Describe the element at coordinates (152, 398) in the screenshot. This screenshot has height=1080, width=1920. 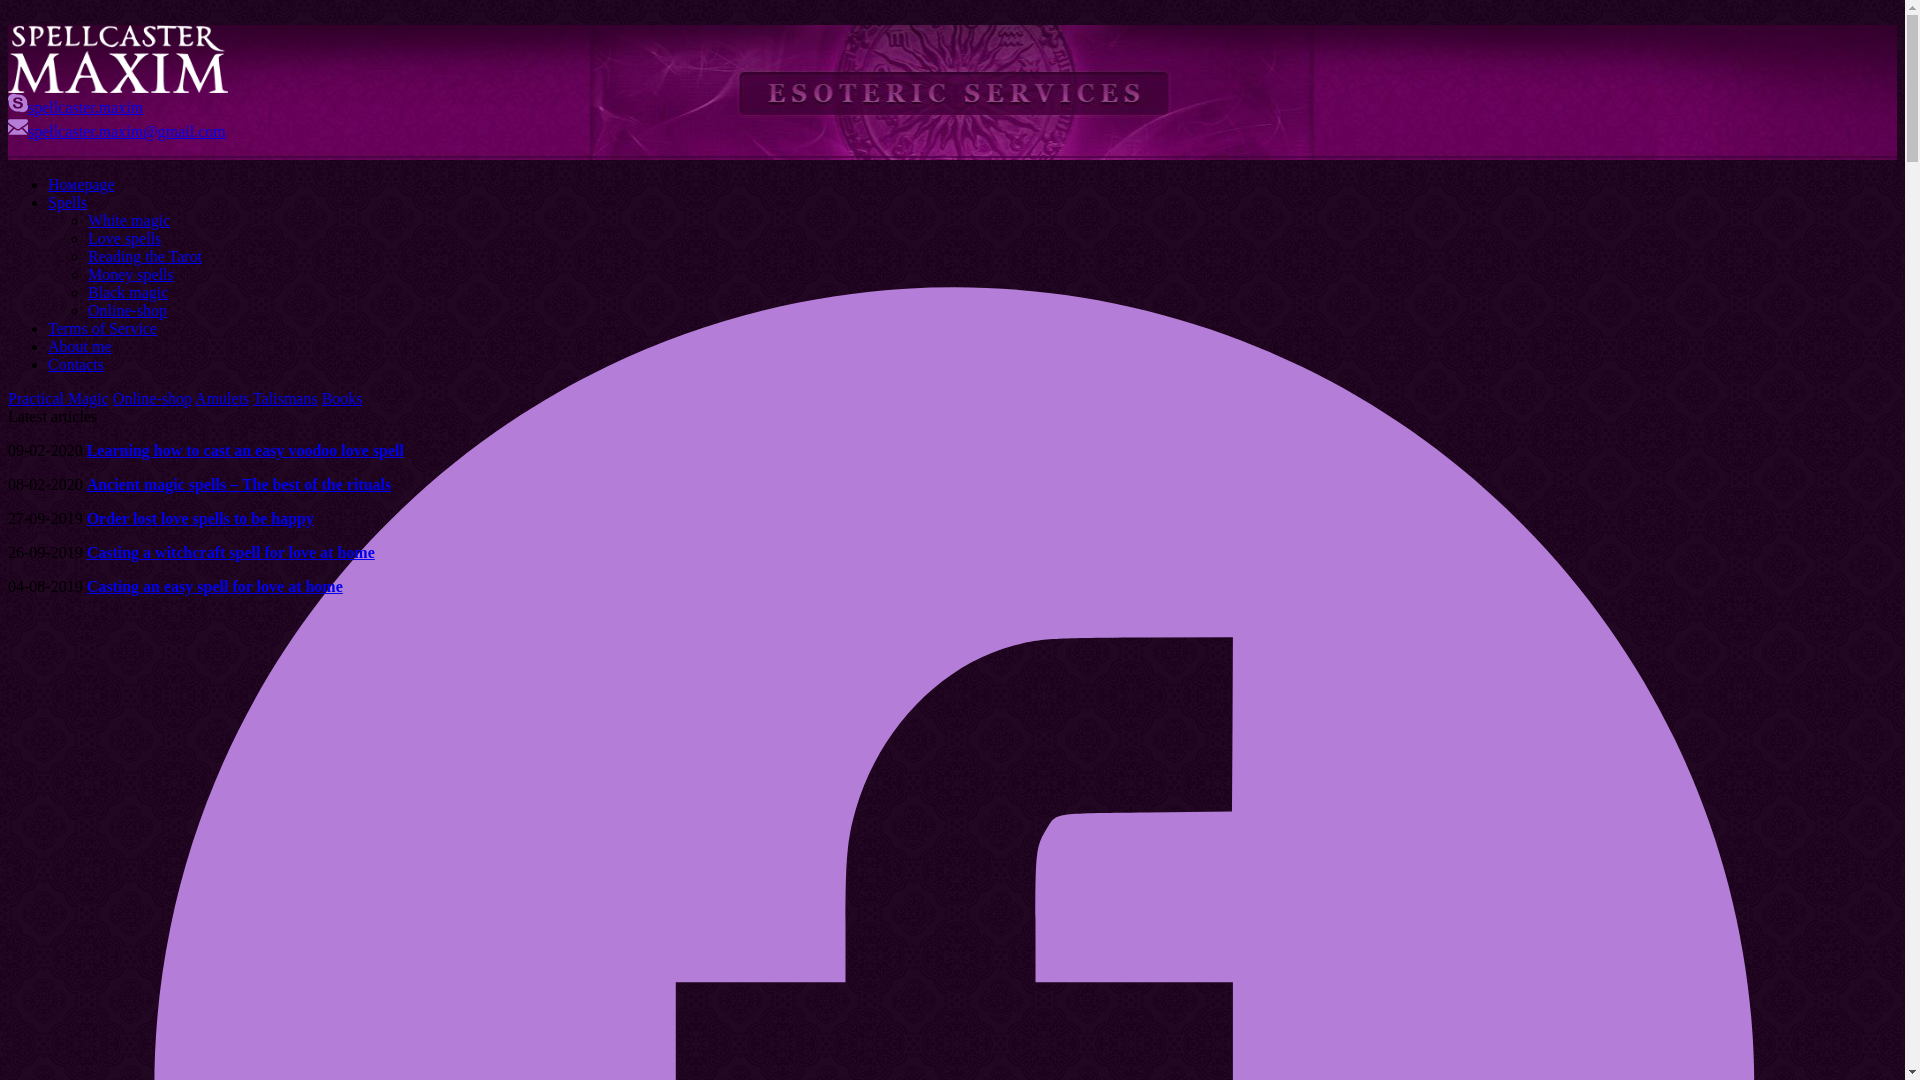
I see `Online-shop` at that location.